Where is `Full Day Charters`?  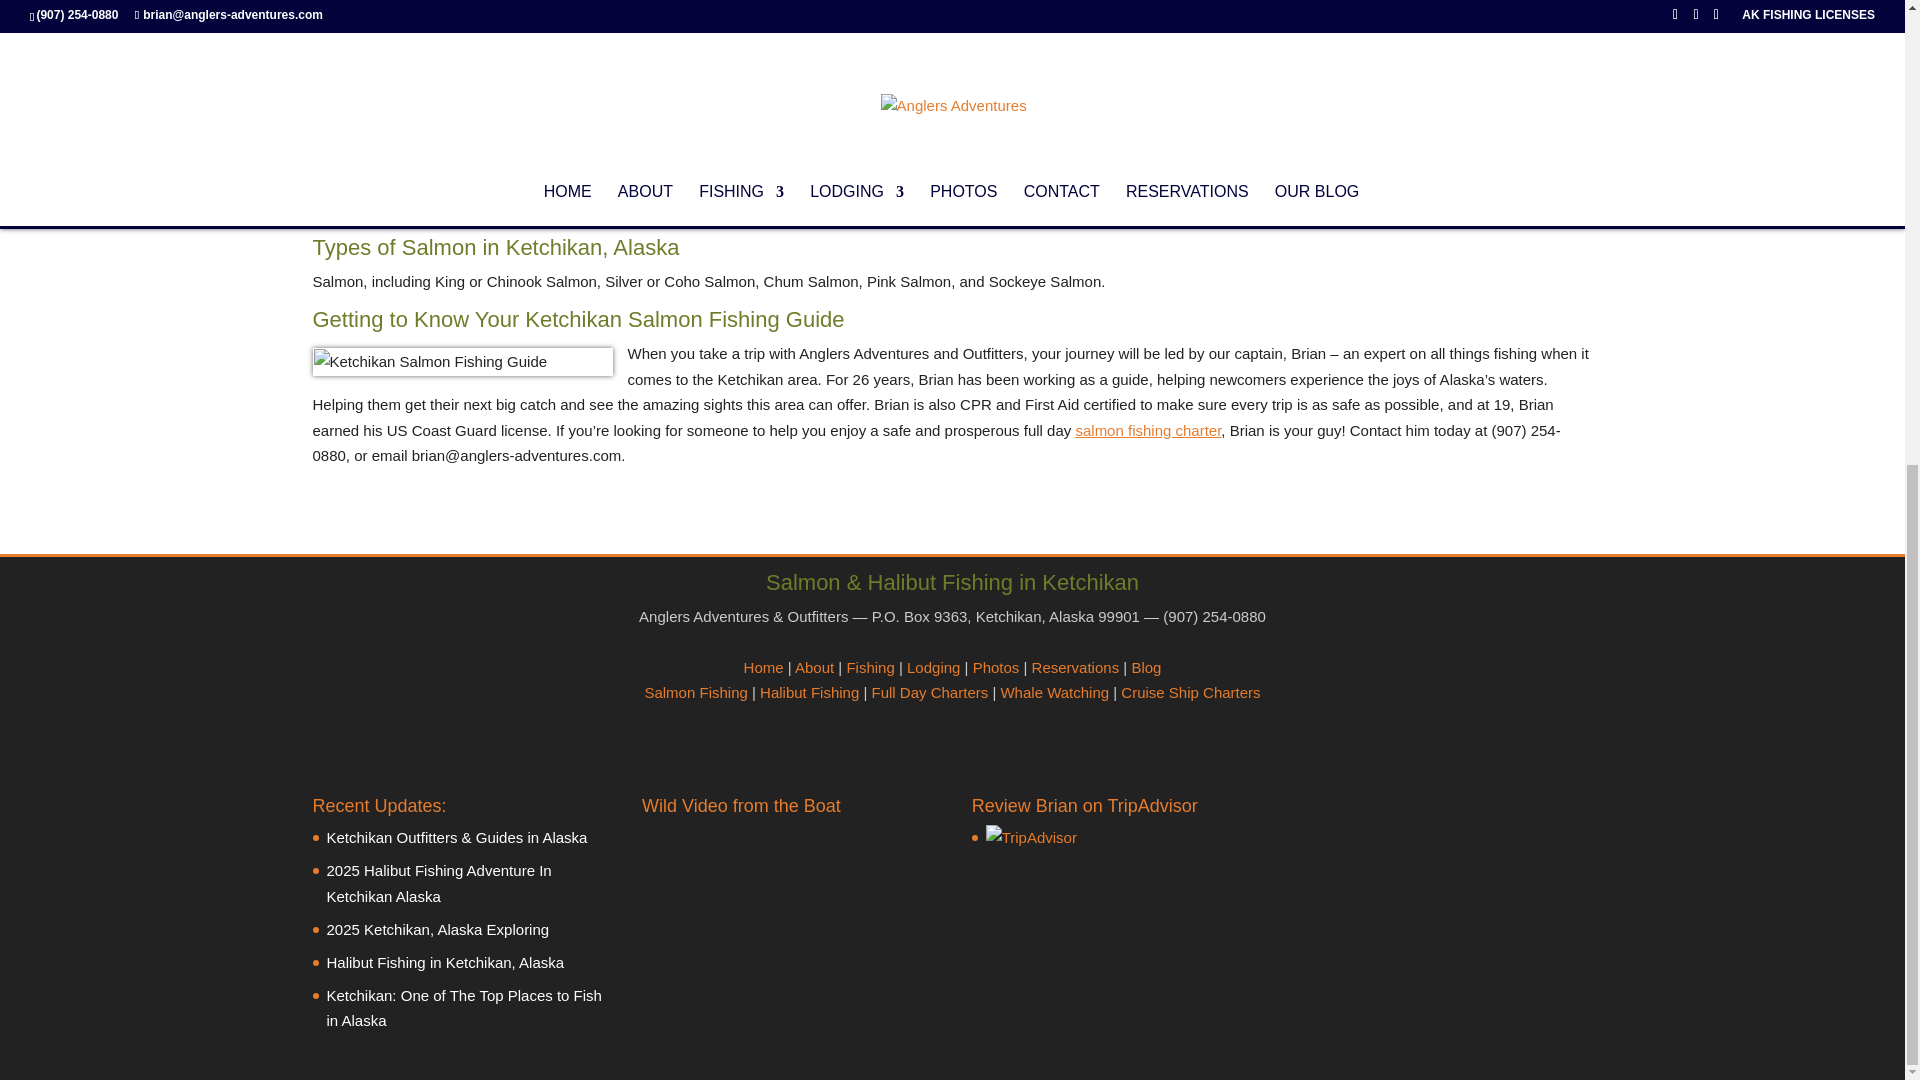 Full Day Charters is located at coordinates (930, 692).